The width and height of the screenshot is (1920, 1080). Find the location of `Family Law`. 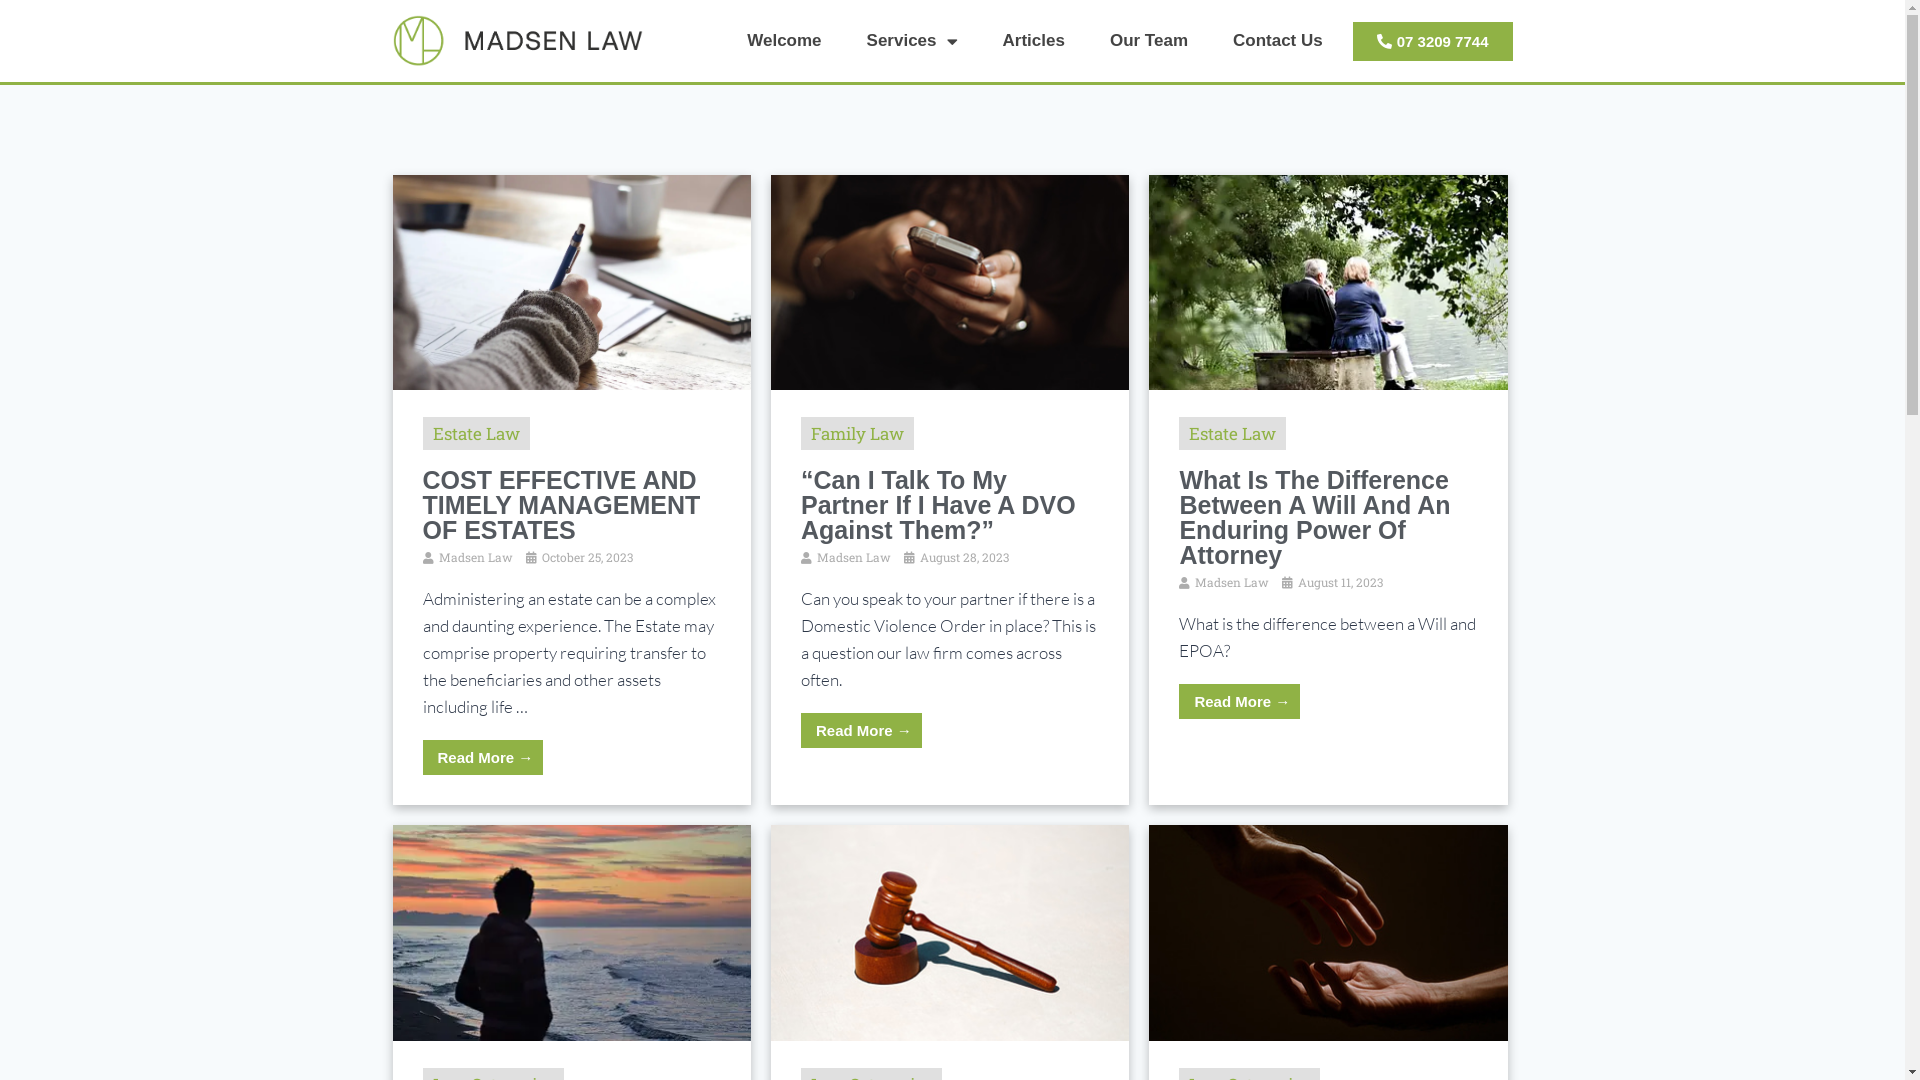

Family Law is located at coordinates (858, 434).